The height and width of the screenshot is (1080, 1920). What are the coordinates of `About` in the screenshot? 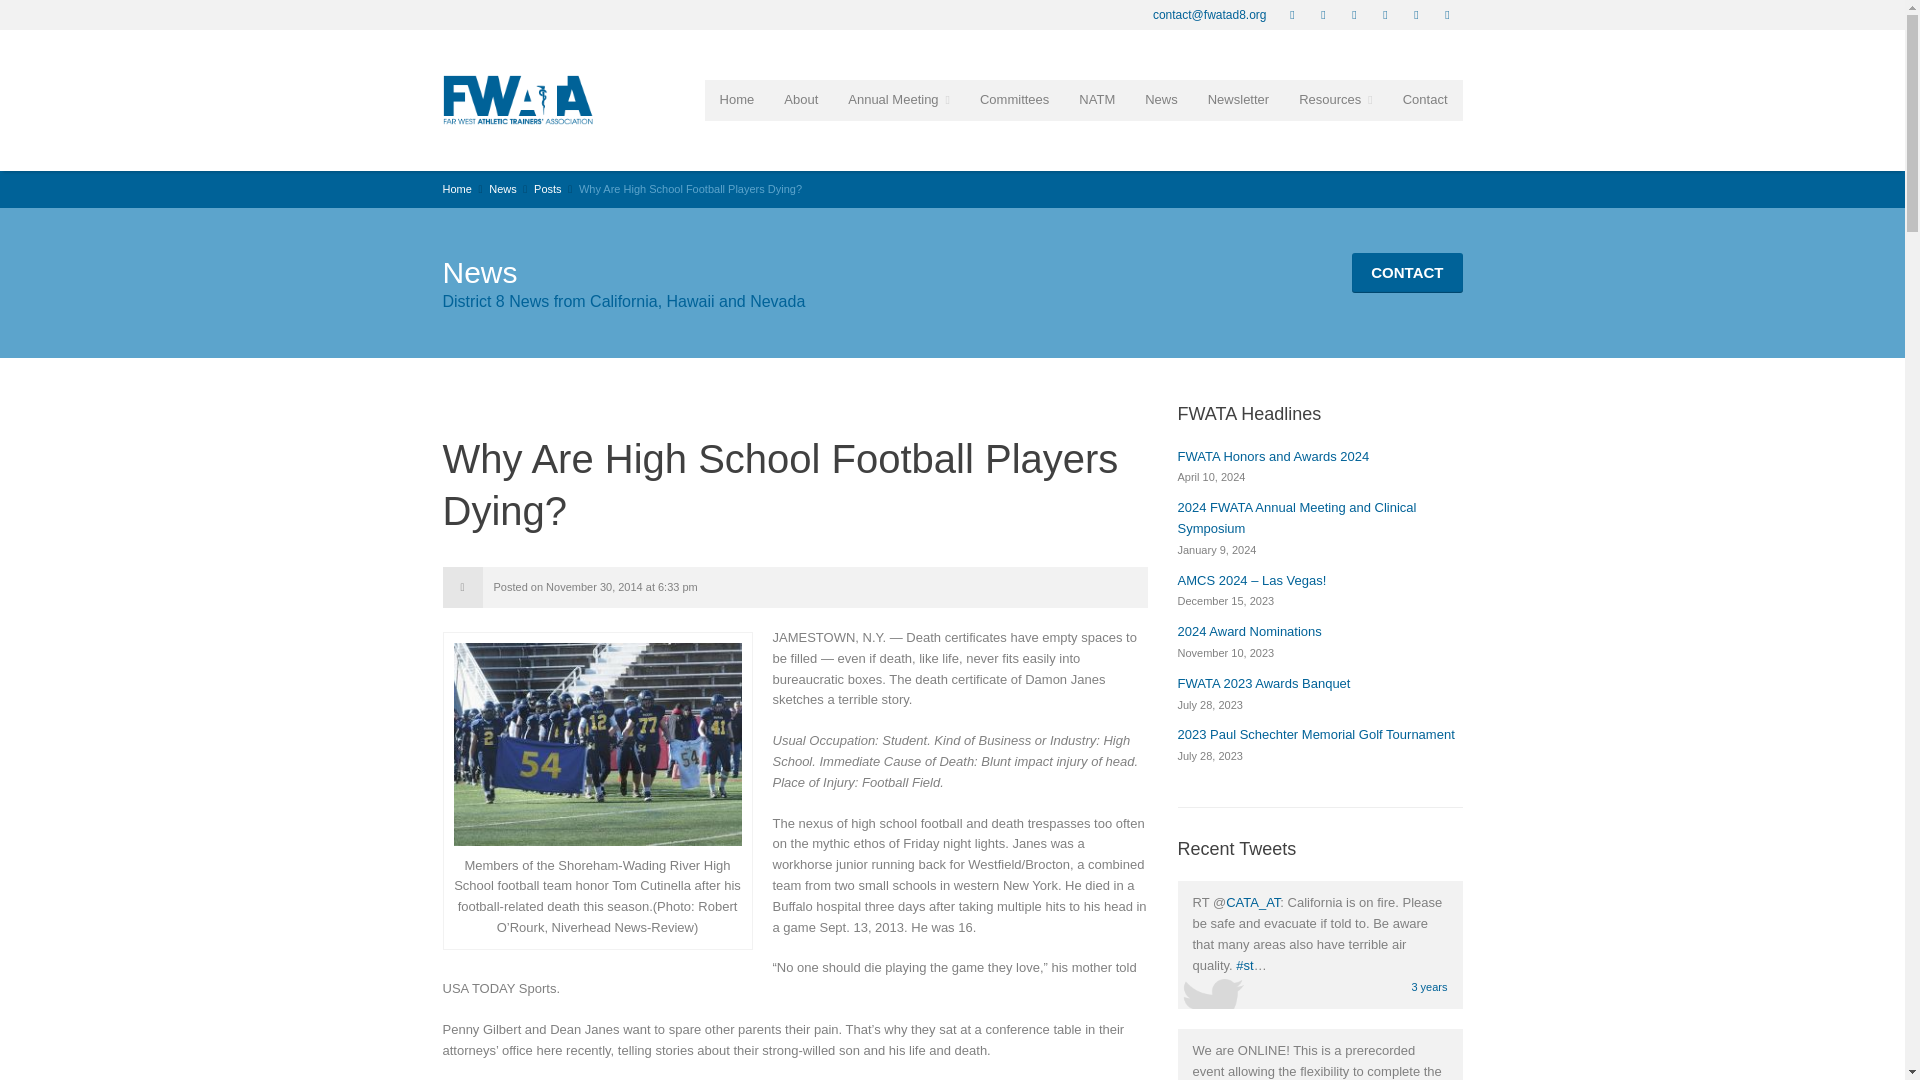 It's located at (801, 100).